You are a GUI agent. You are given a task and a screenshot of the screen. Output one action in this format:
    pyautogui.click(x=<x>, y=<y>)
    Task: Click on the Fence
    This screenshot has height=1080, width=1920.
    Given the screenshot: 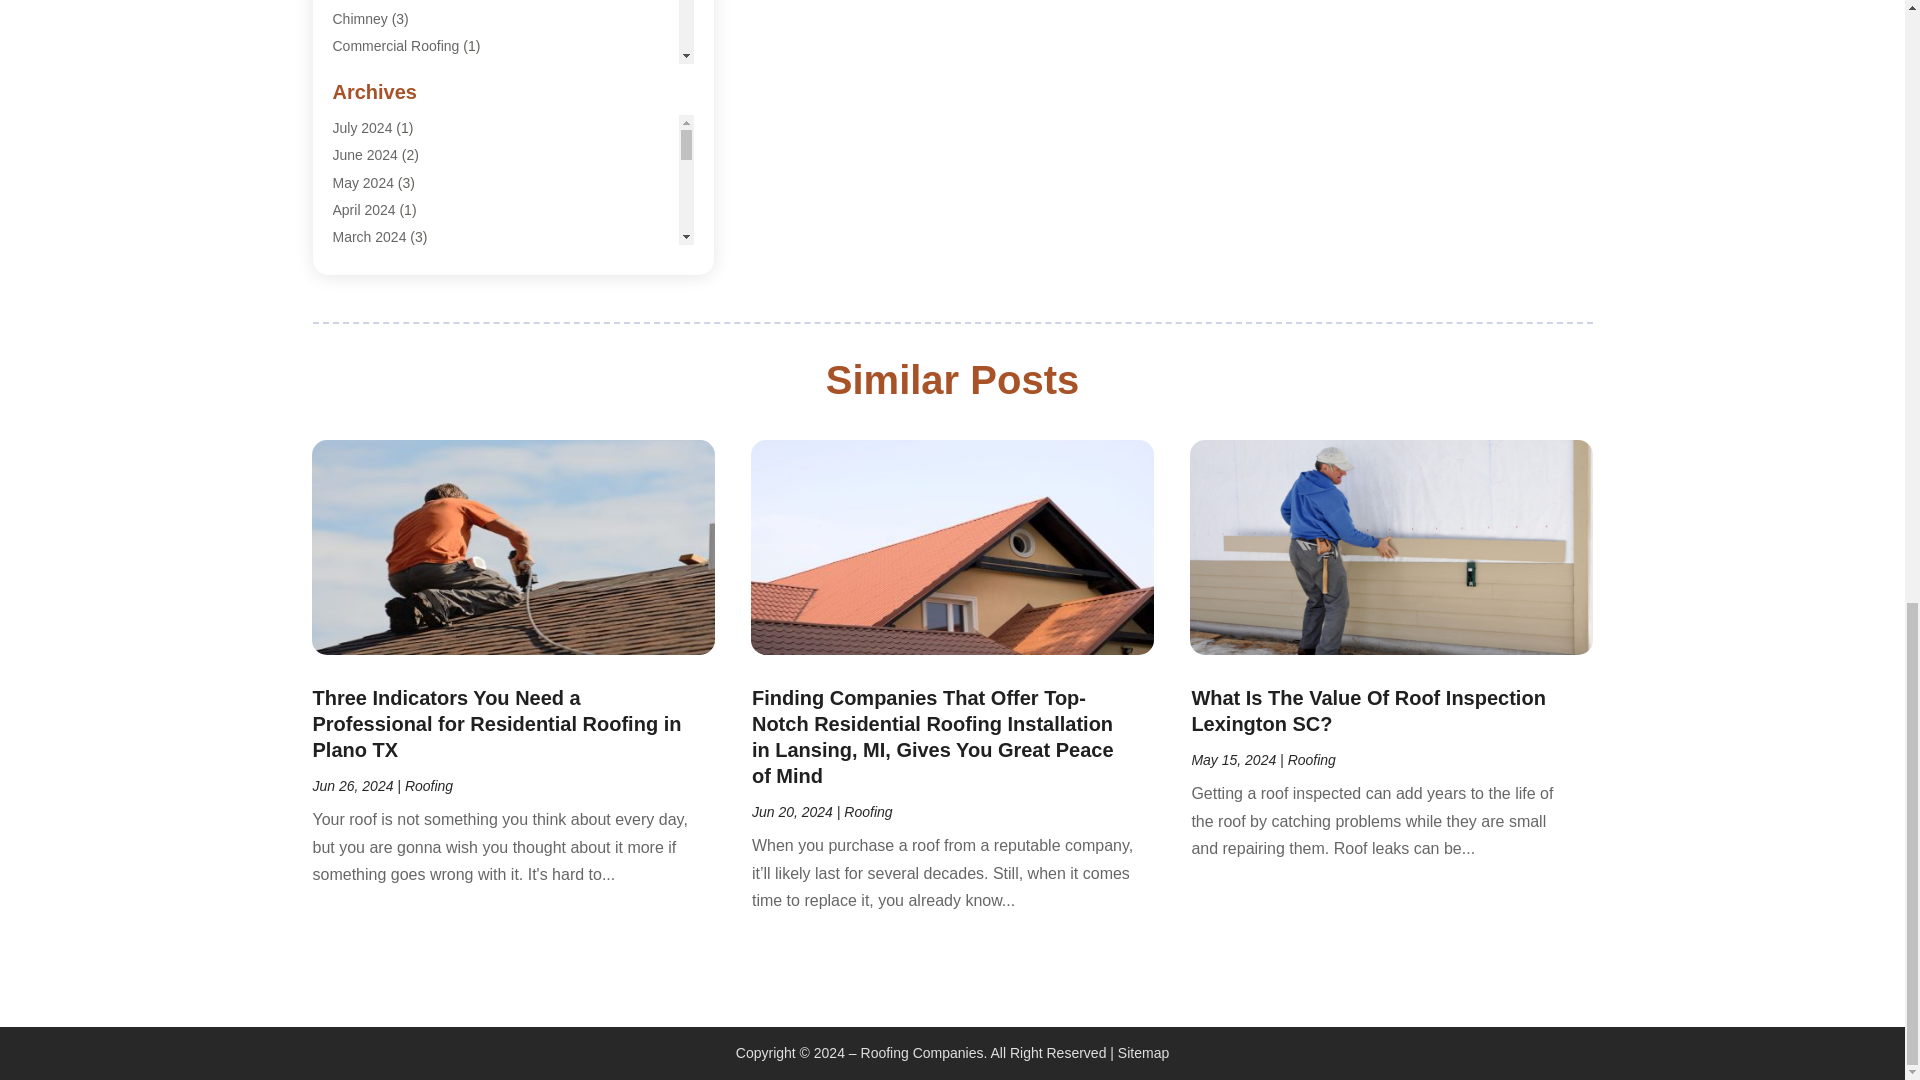 What is the action you would take?
    pyautogui.click(x=351, y=262)
    